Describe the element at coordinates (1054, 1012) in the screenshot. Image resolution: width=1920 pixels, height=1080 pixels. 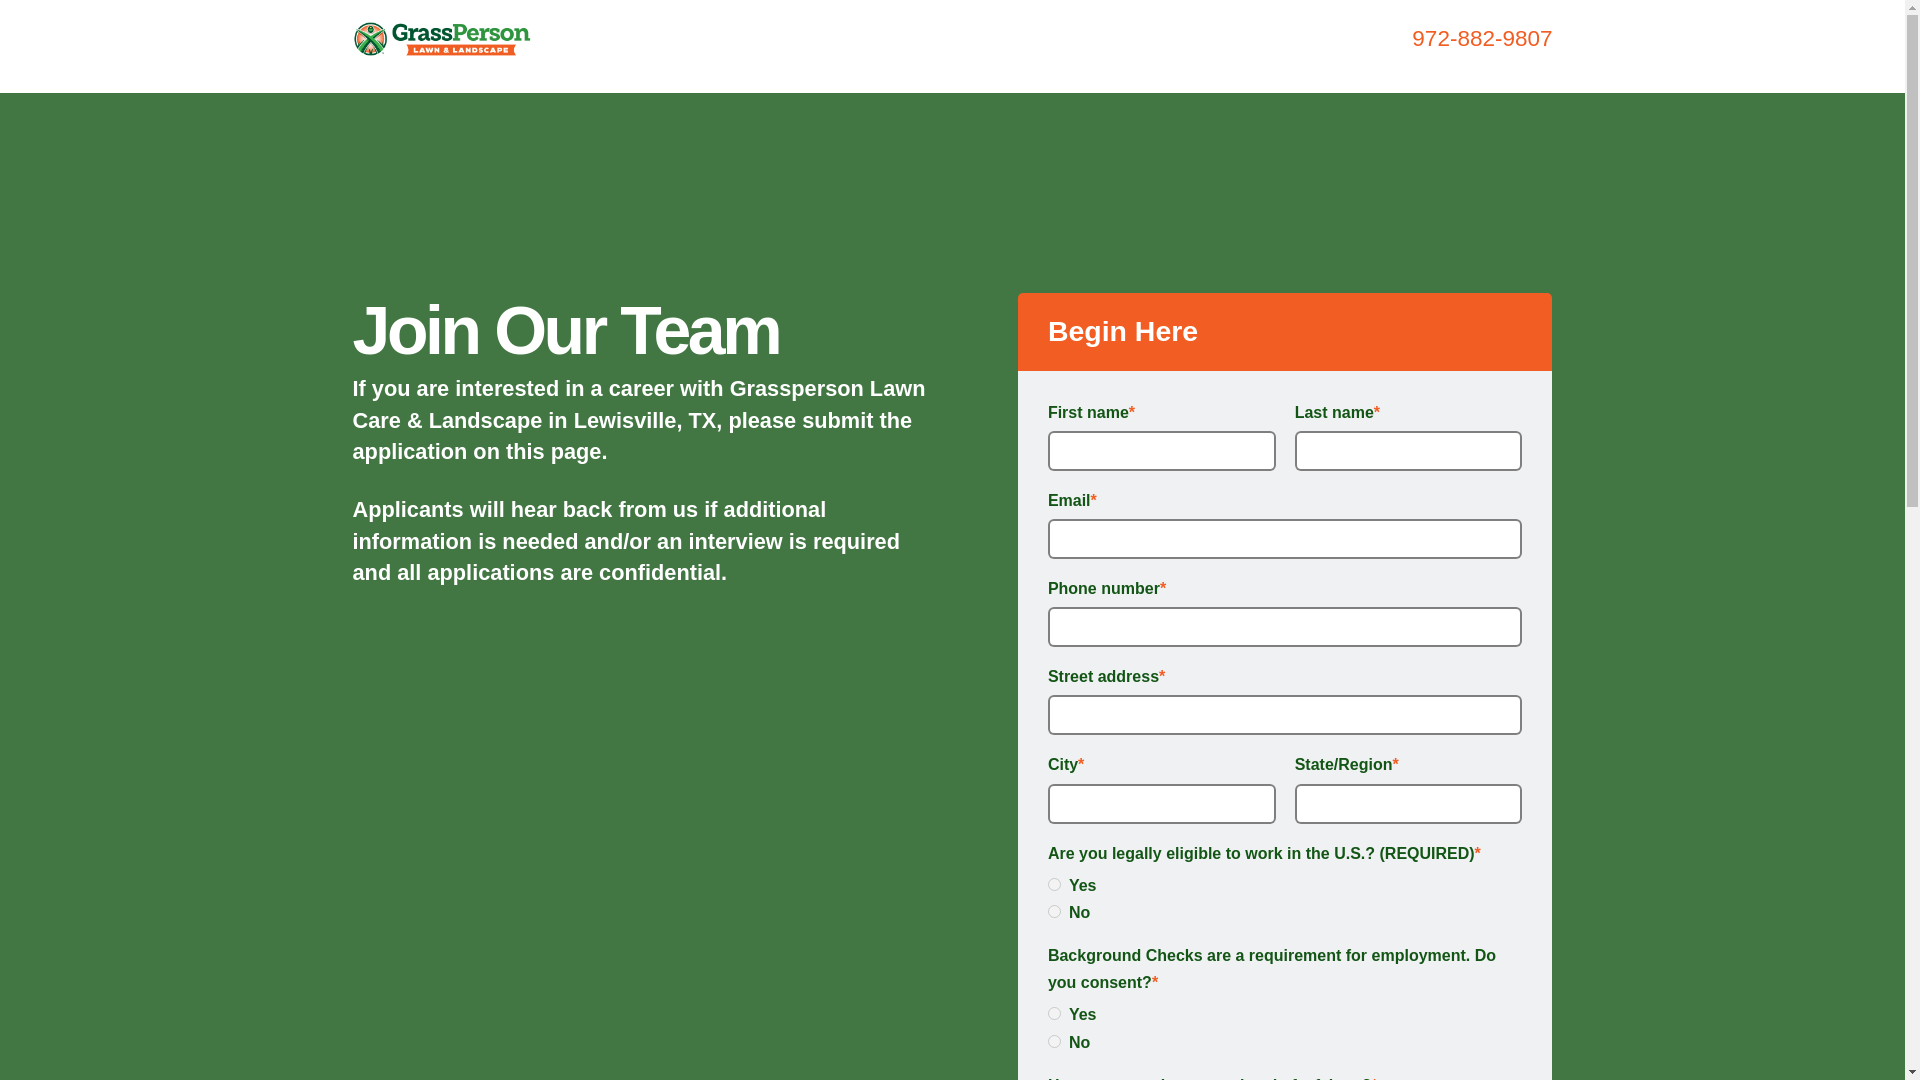
I see `Yes` at that location.